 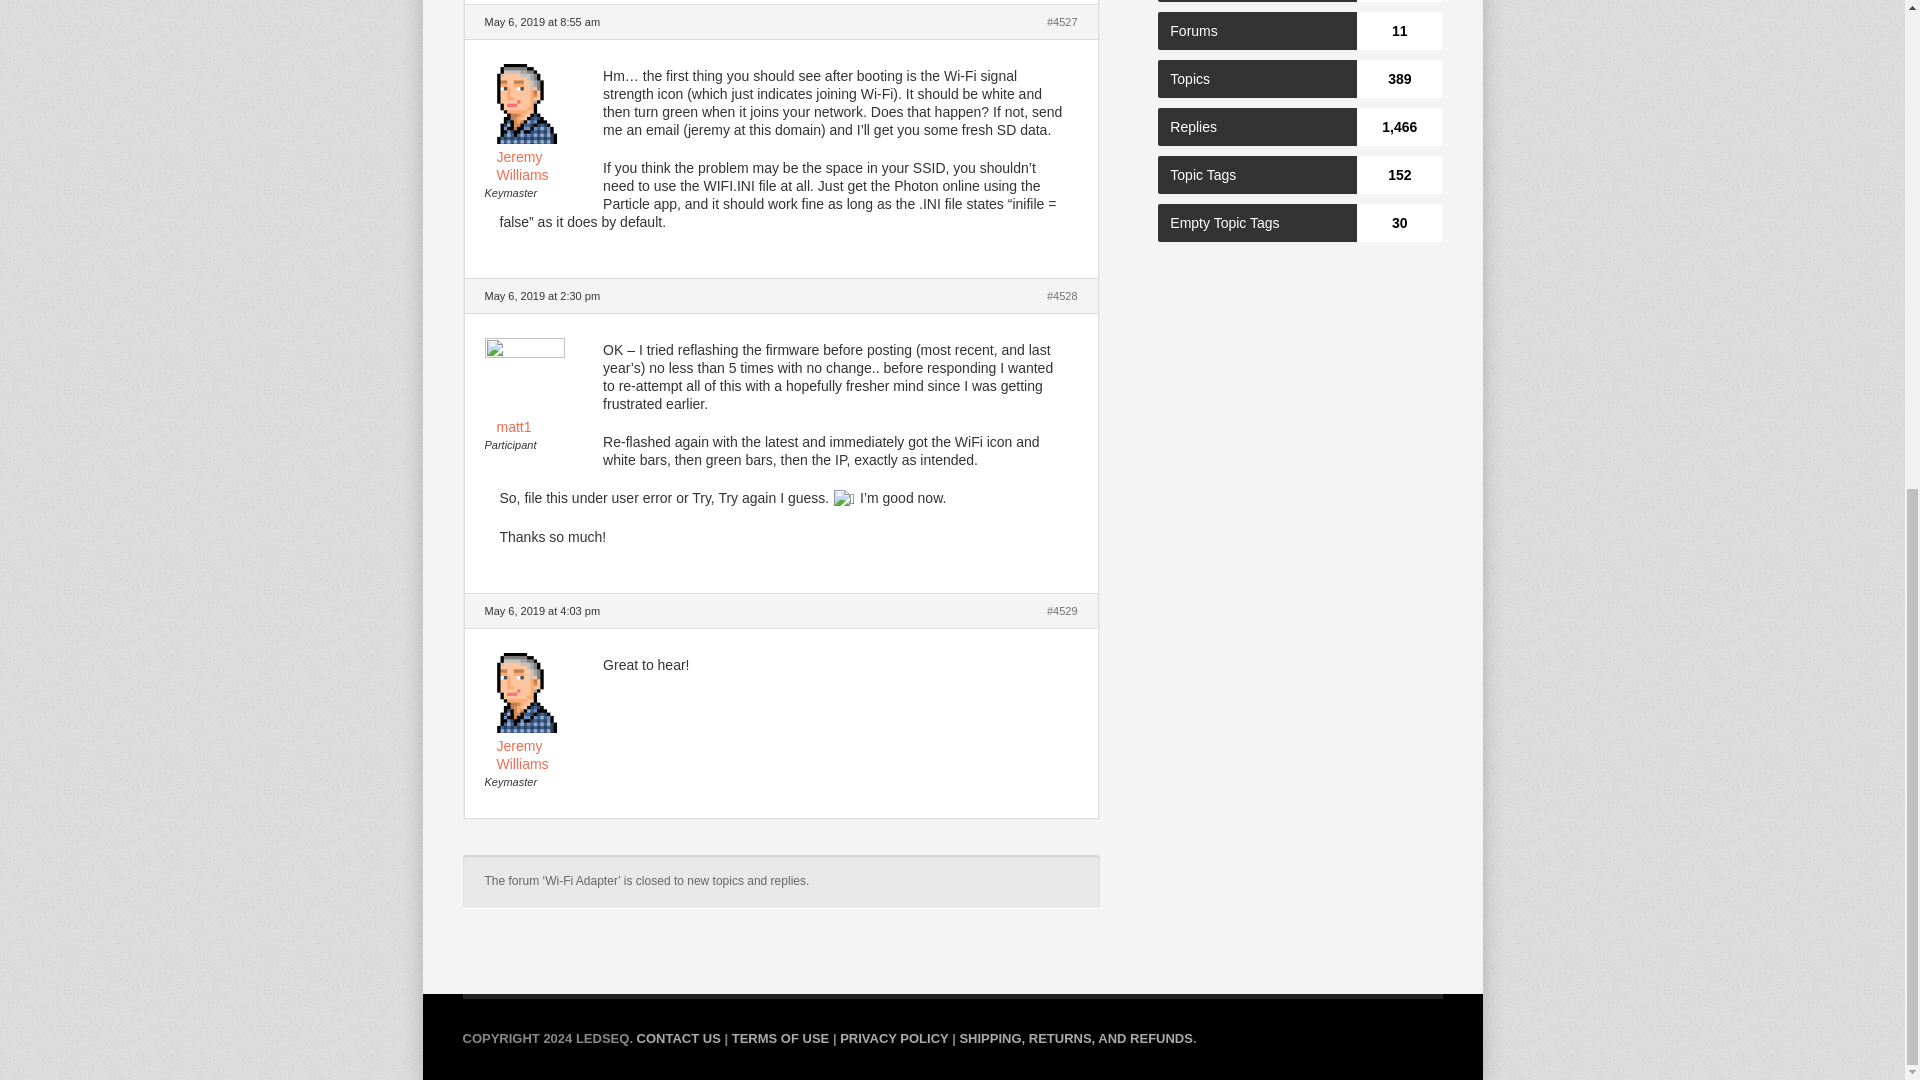 I want to click on CONTACT US, so click(x=679, y=1038).